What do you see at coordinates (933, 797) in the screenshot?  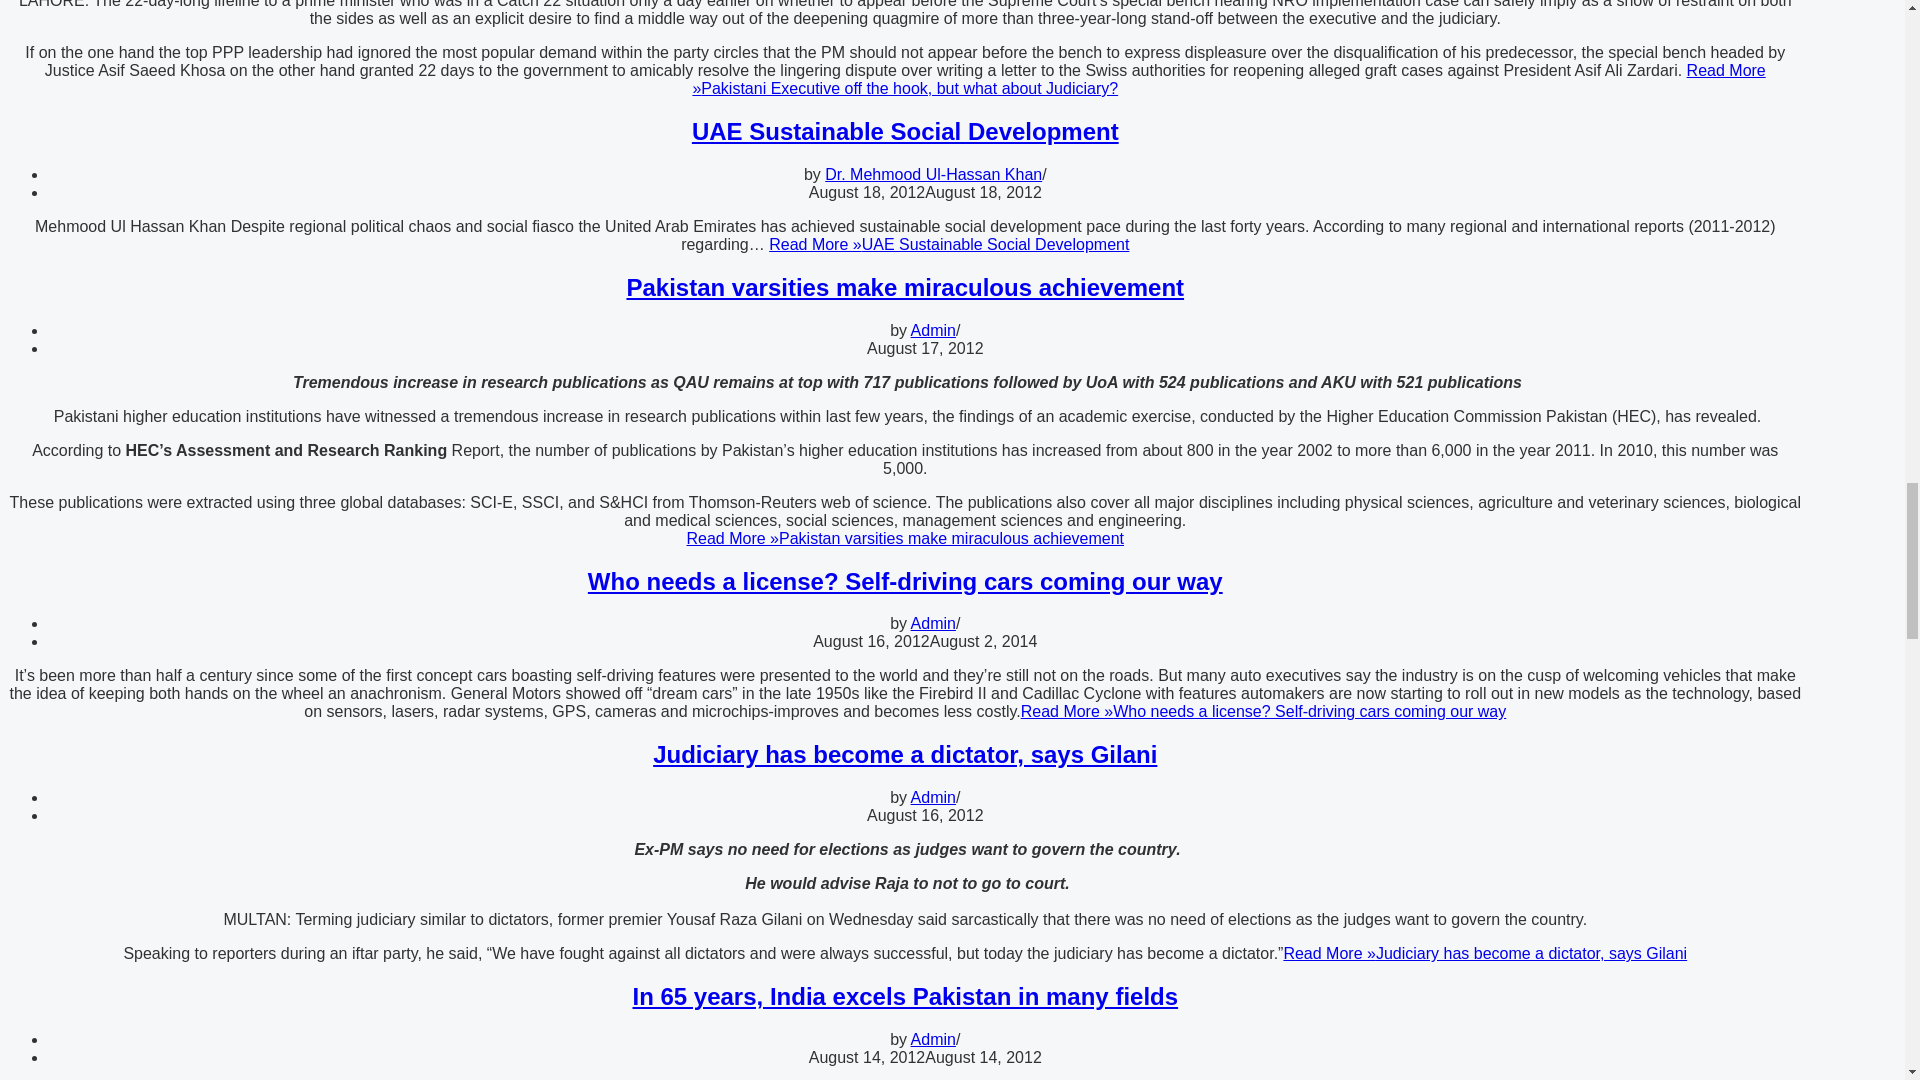 I see `Posts by Admin` at bounding box center [933, 797].